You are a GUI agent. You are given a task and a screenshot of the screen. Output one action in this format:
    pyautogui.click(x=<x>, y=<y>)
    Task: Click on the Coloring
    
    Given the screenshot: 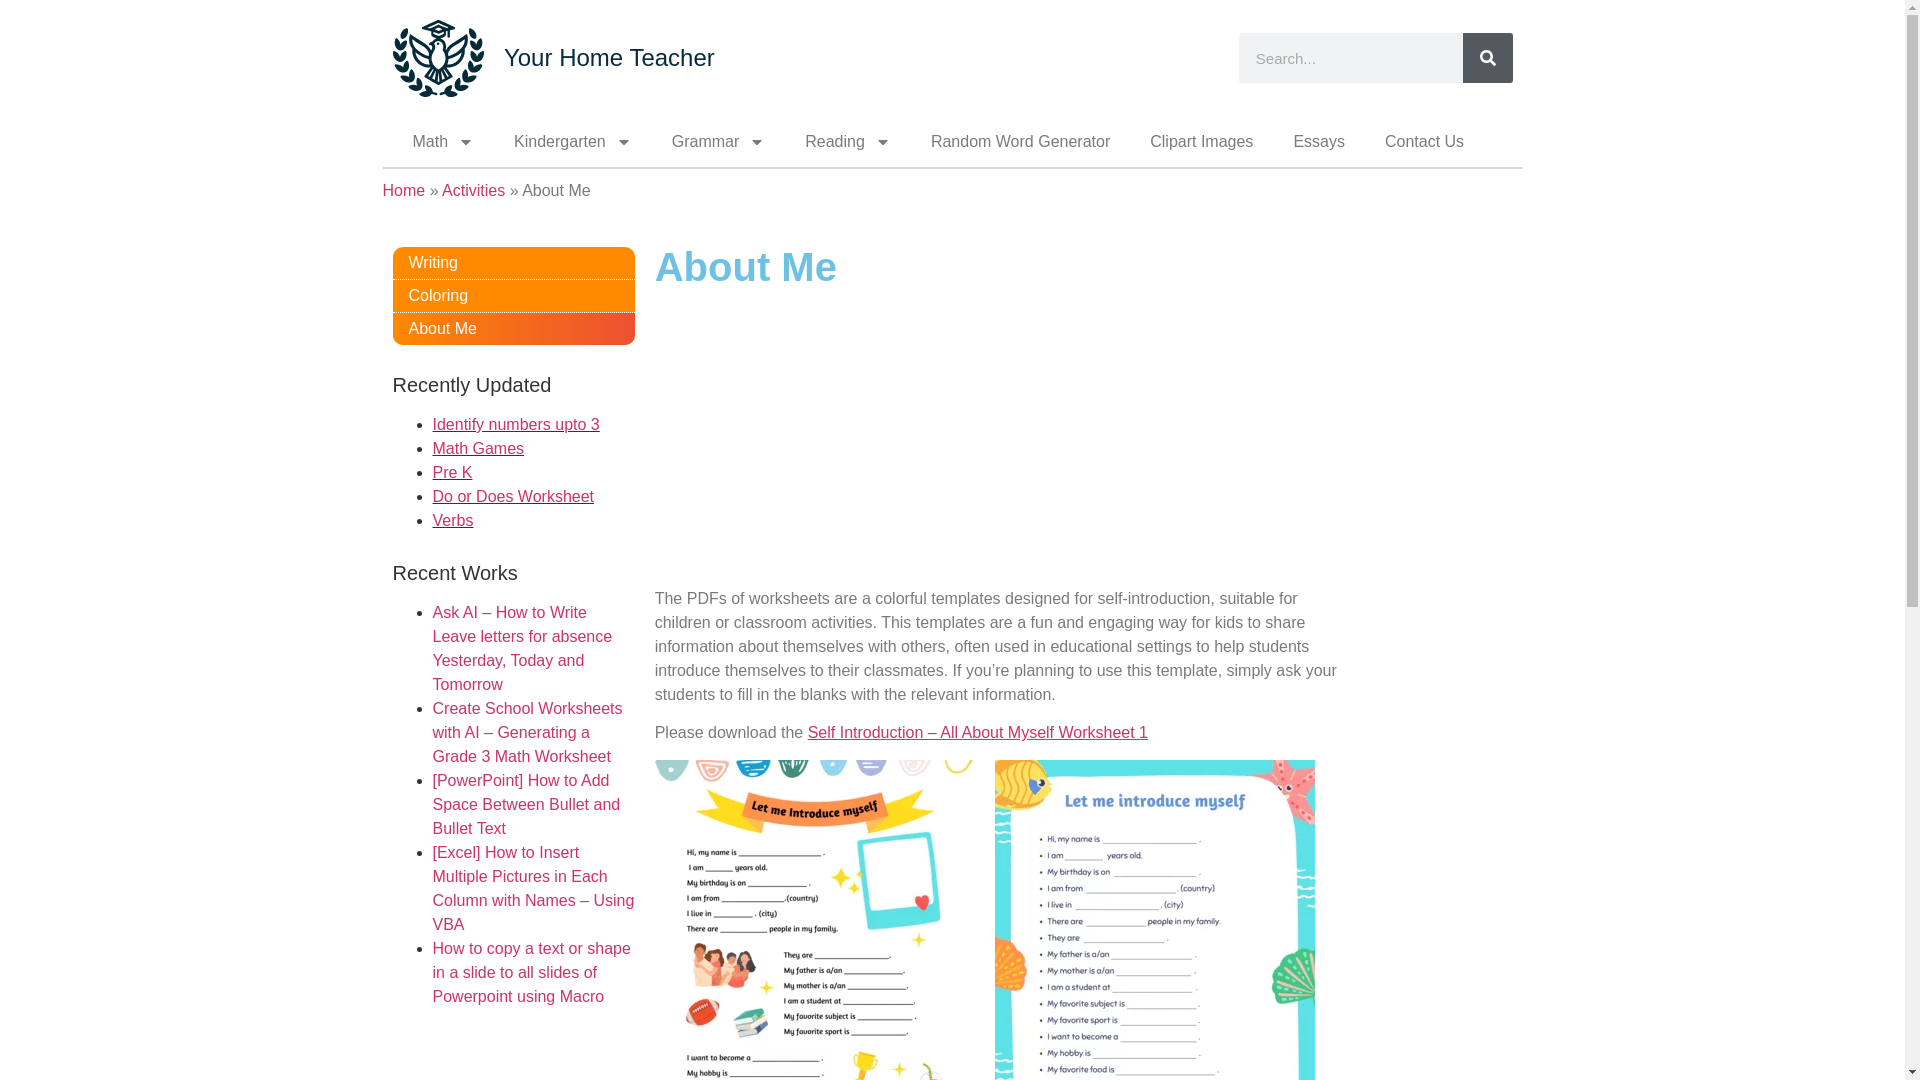 What is the action you would take?
    pyautogui.click(x=512, y=296)
    